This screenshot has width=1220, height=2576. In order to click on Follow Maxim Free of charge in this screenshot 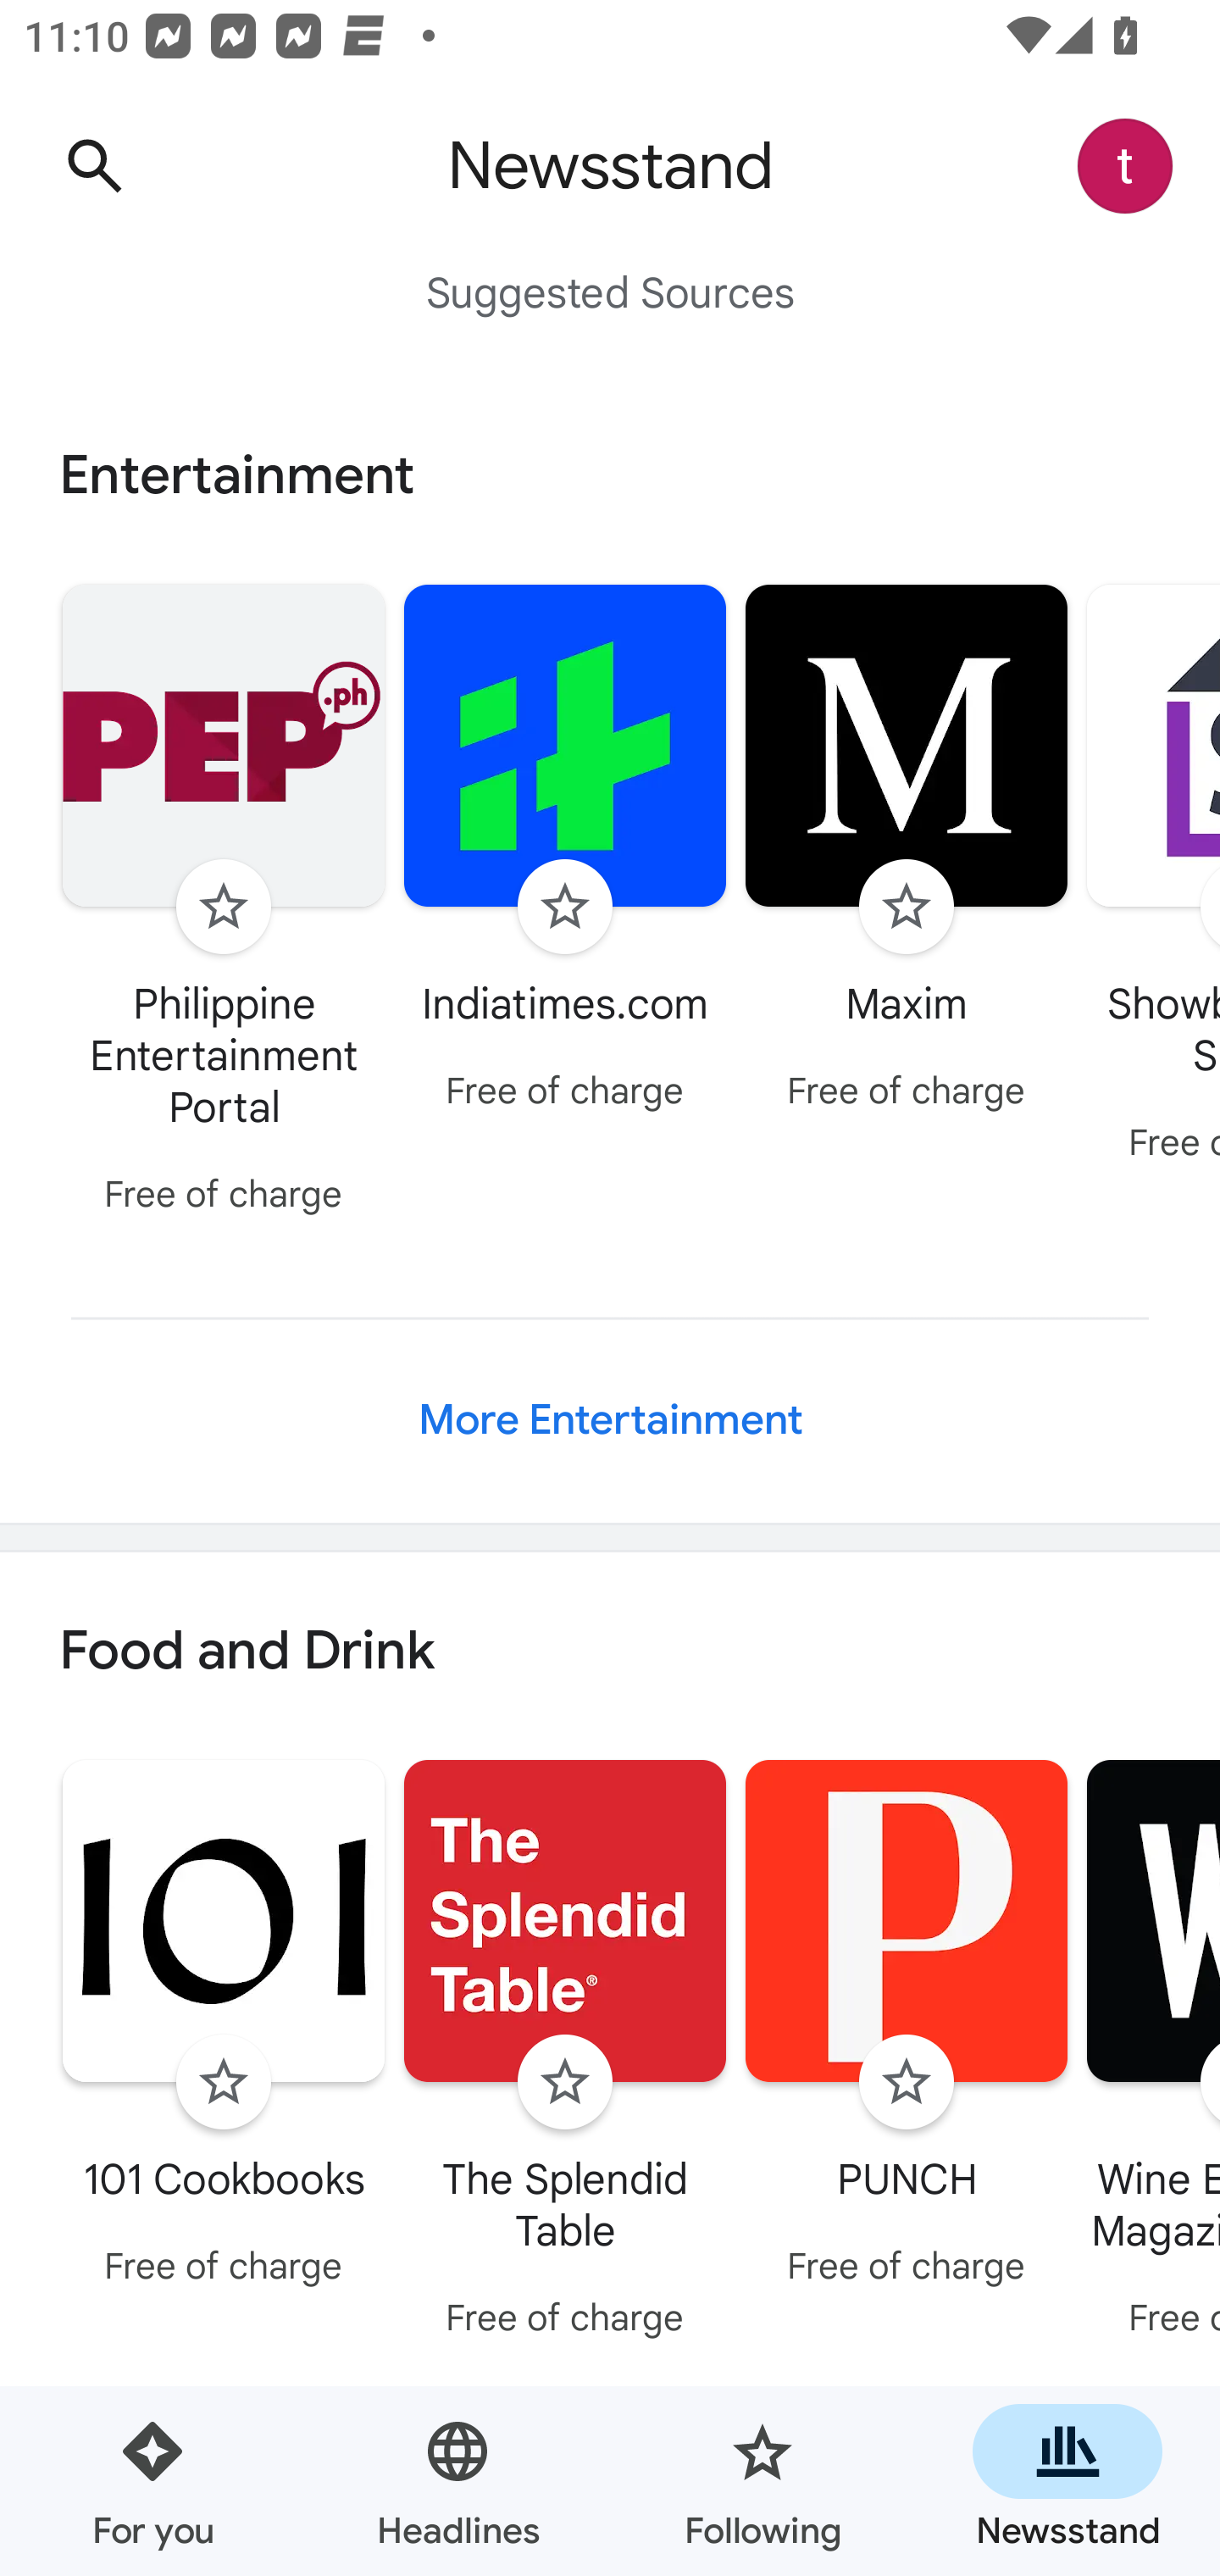, I will do `click(907, 851)`.